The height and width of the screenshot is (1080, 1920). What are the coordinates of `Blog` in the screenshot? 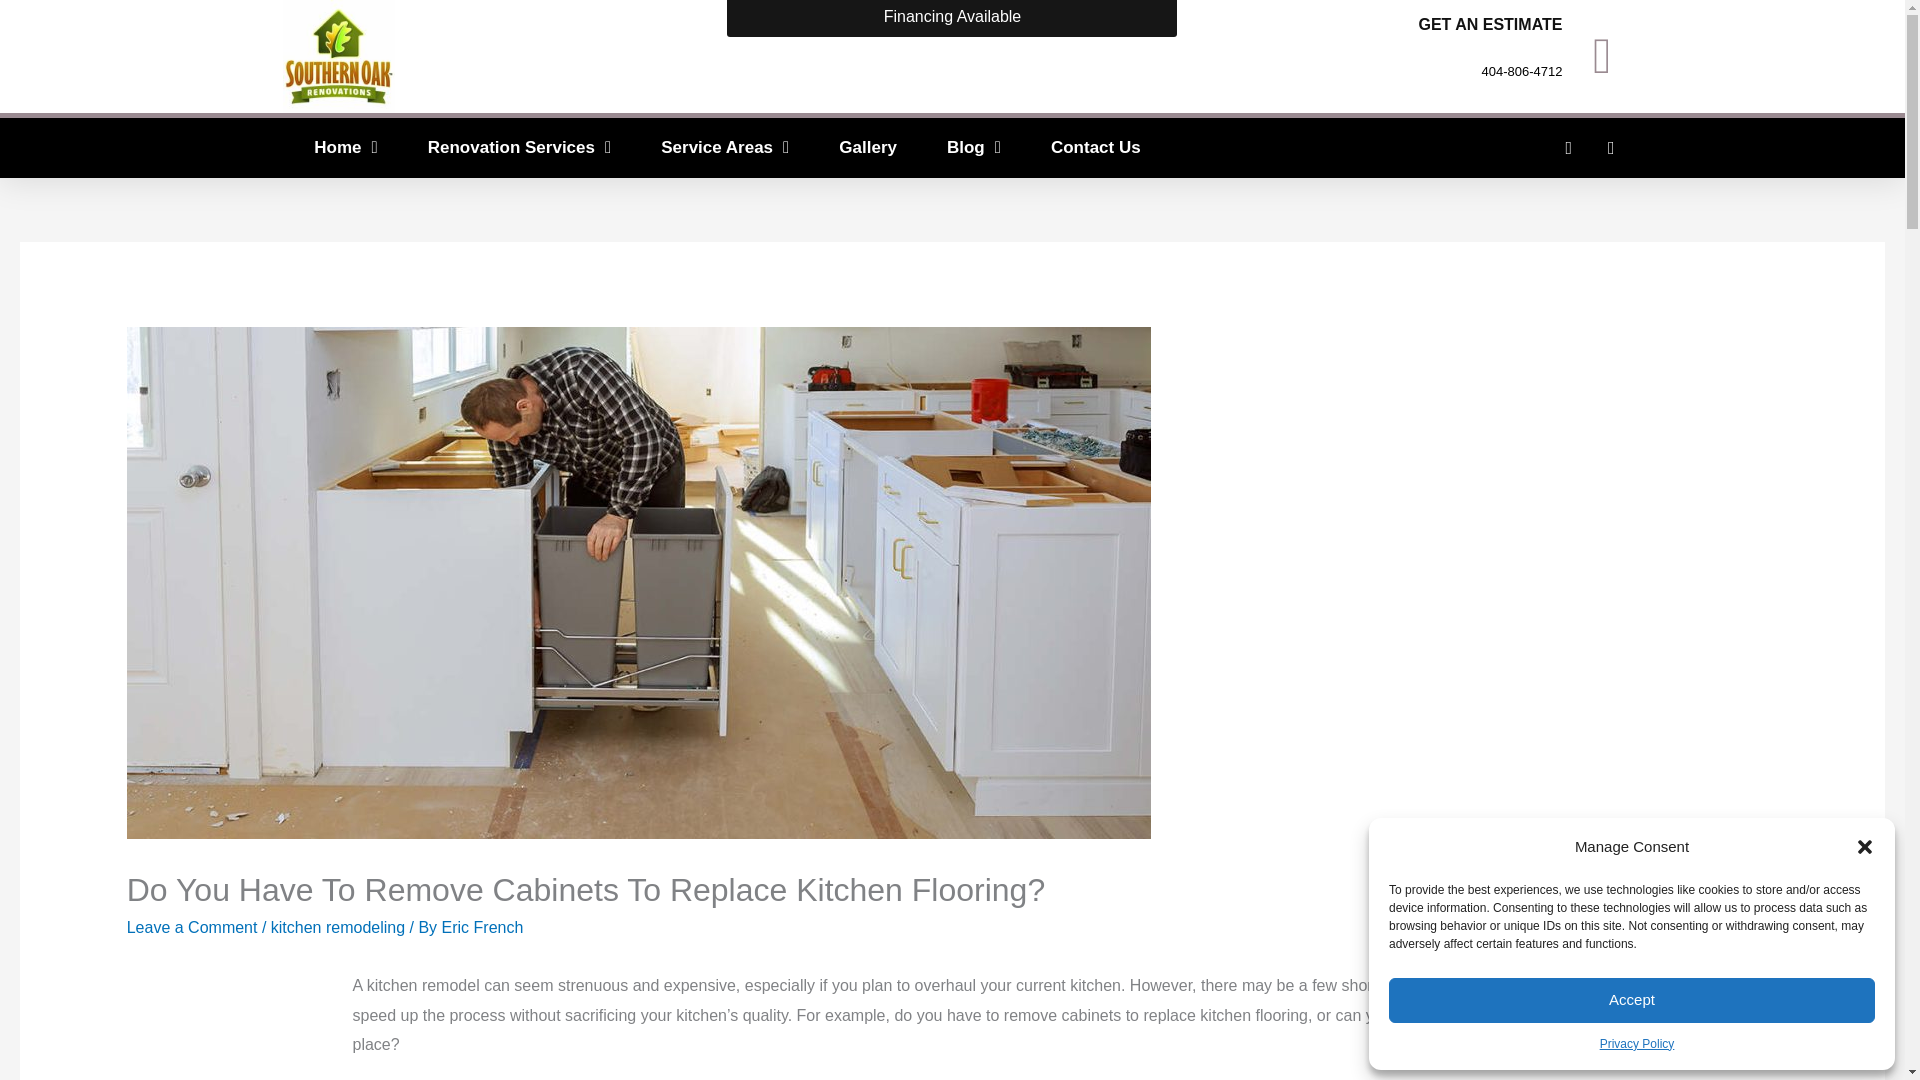 It's located at (973, 148).